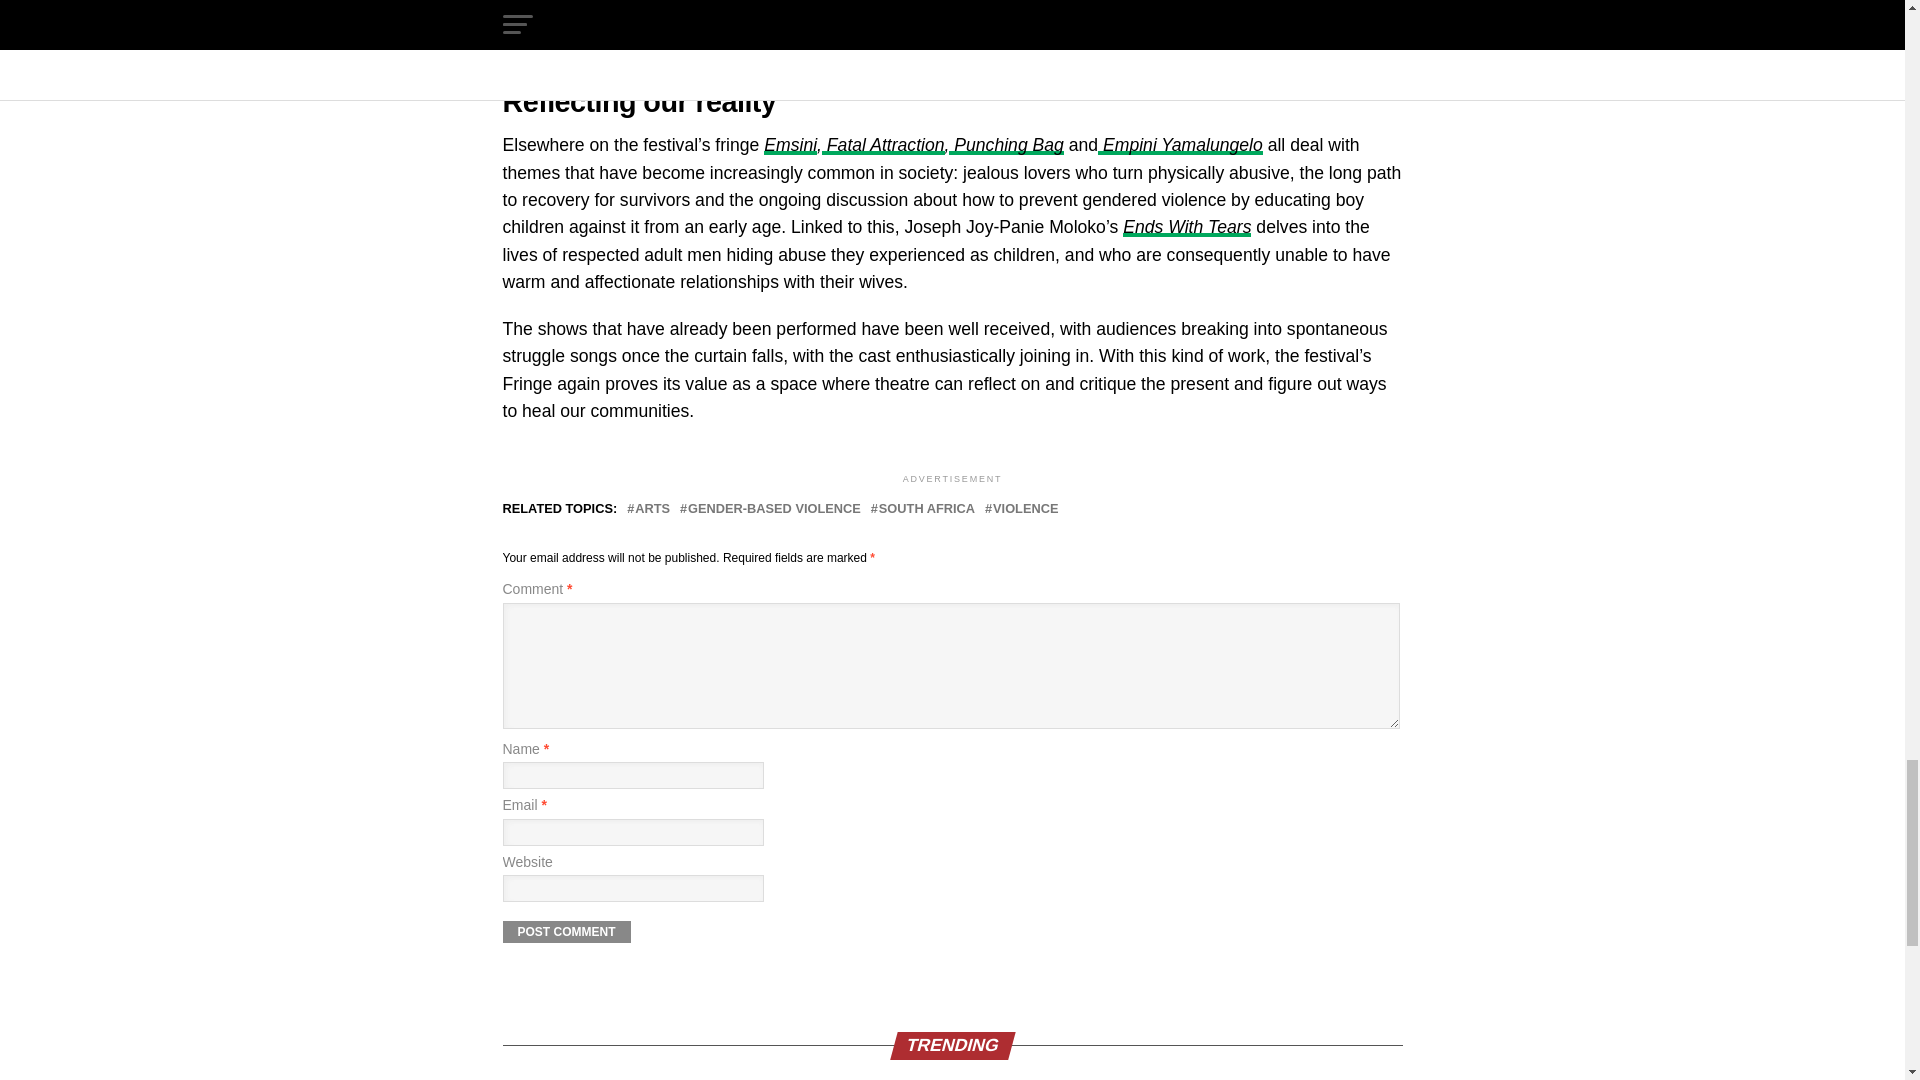  What do you see at coordinates (1187, 226) in the screenshot?
I see `Ends With Tears` at bounding box center [1187, 226].